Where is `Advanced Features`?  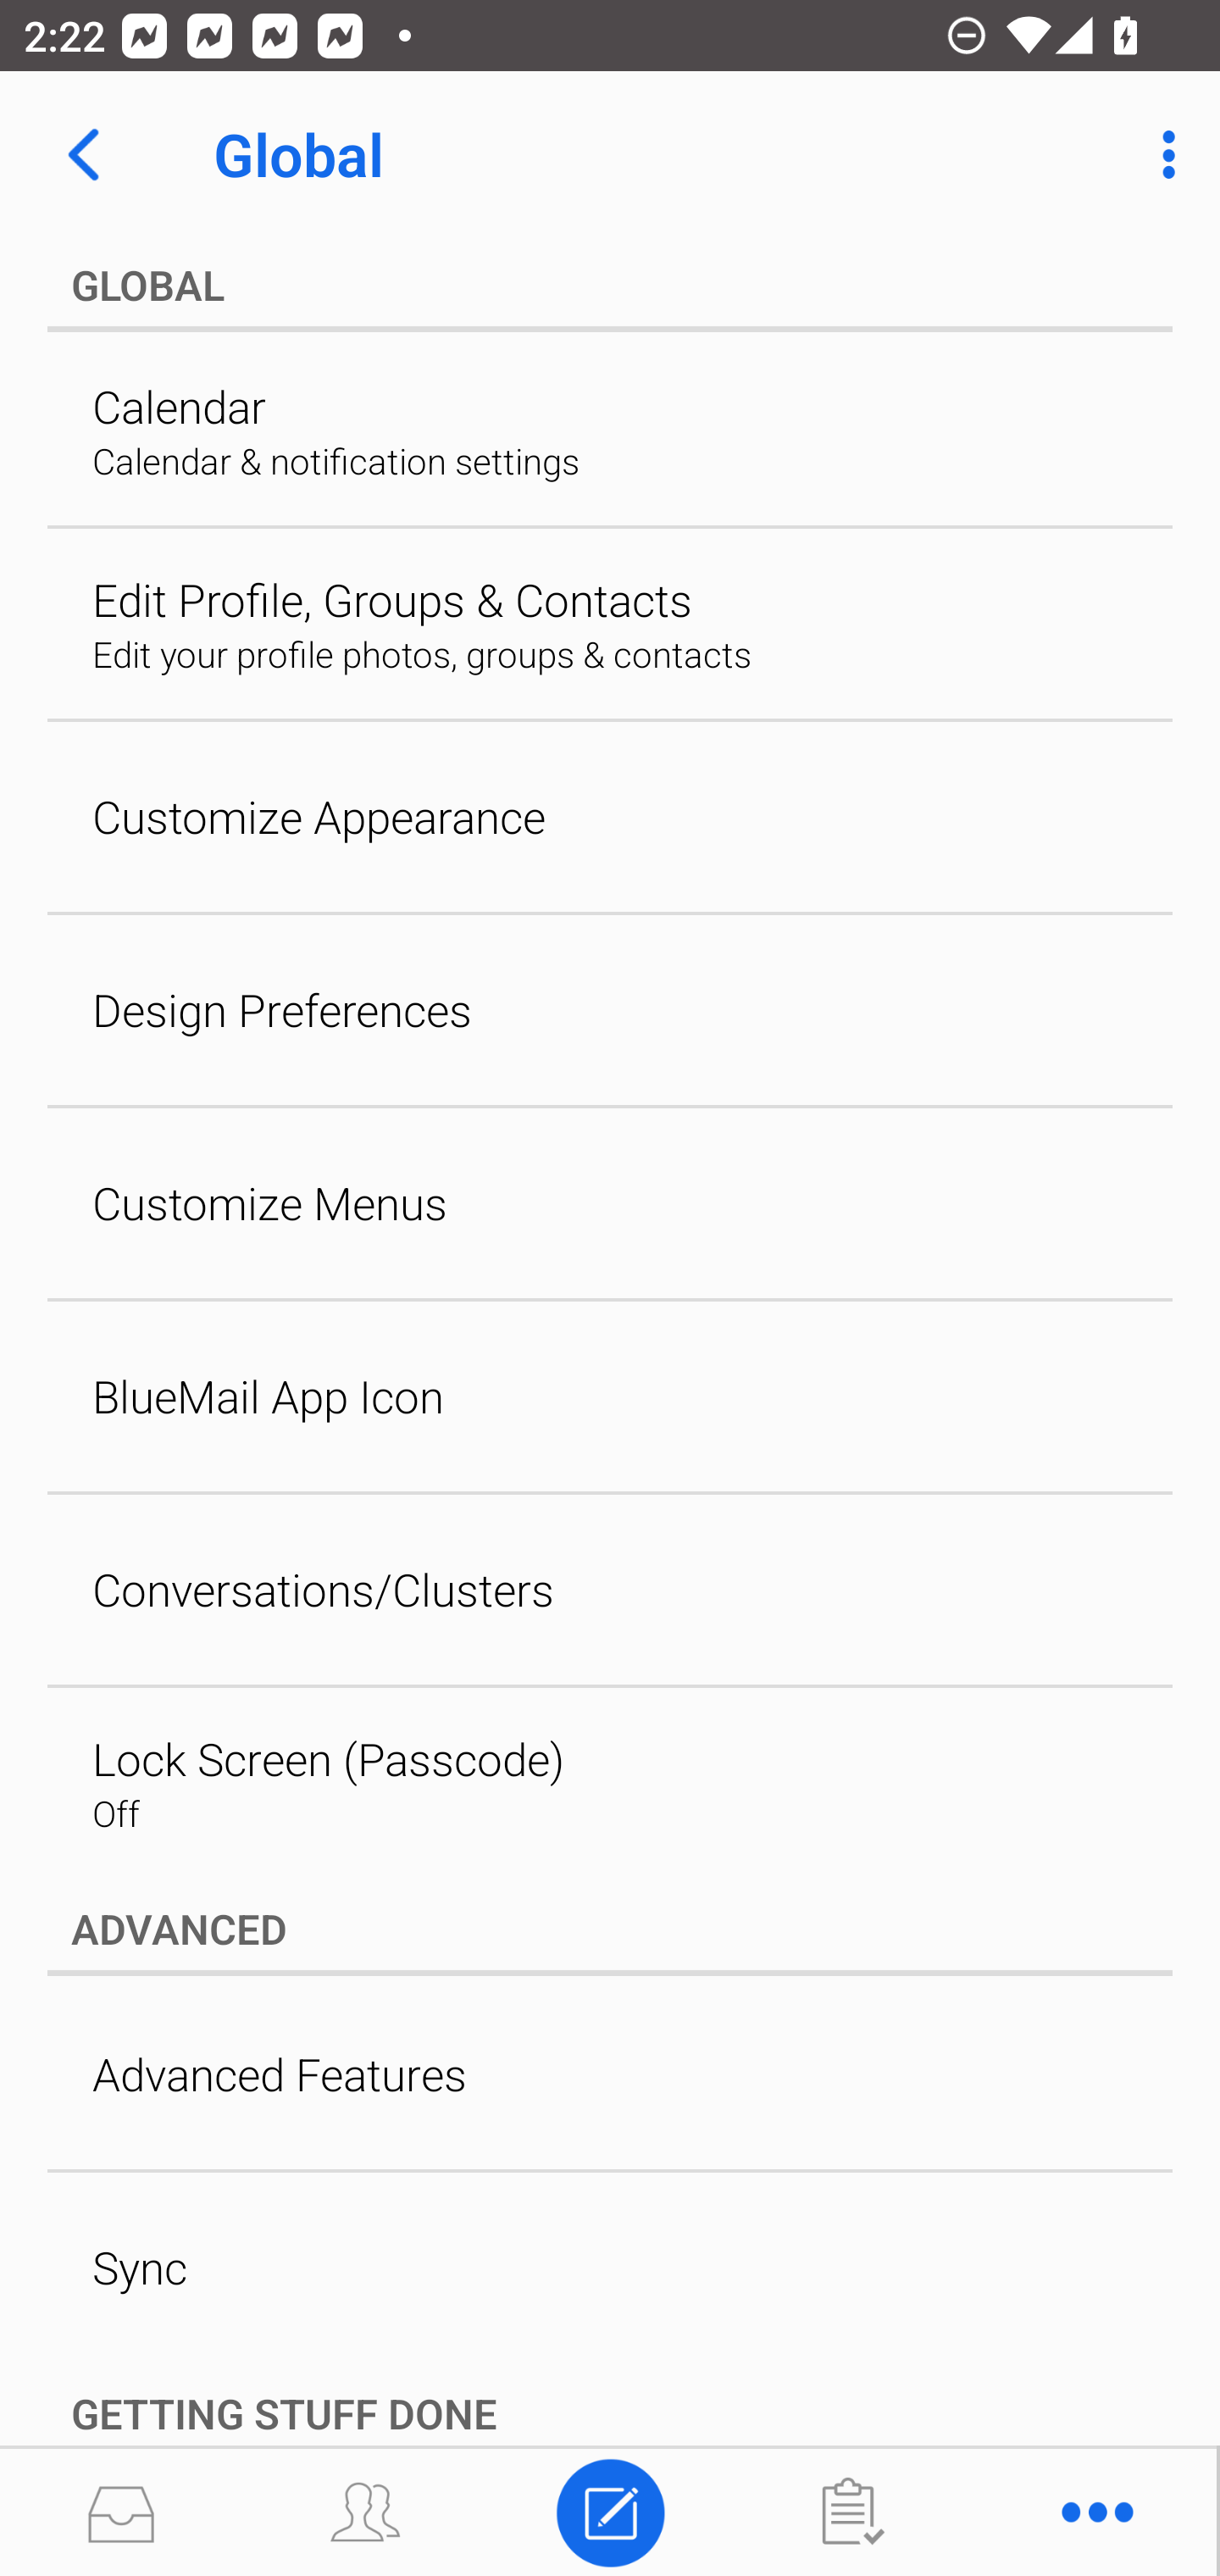
Advanced Features is located at coordinates (610, 2073).